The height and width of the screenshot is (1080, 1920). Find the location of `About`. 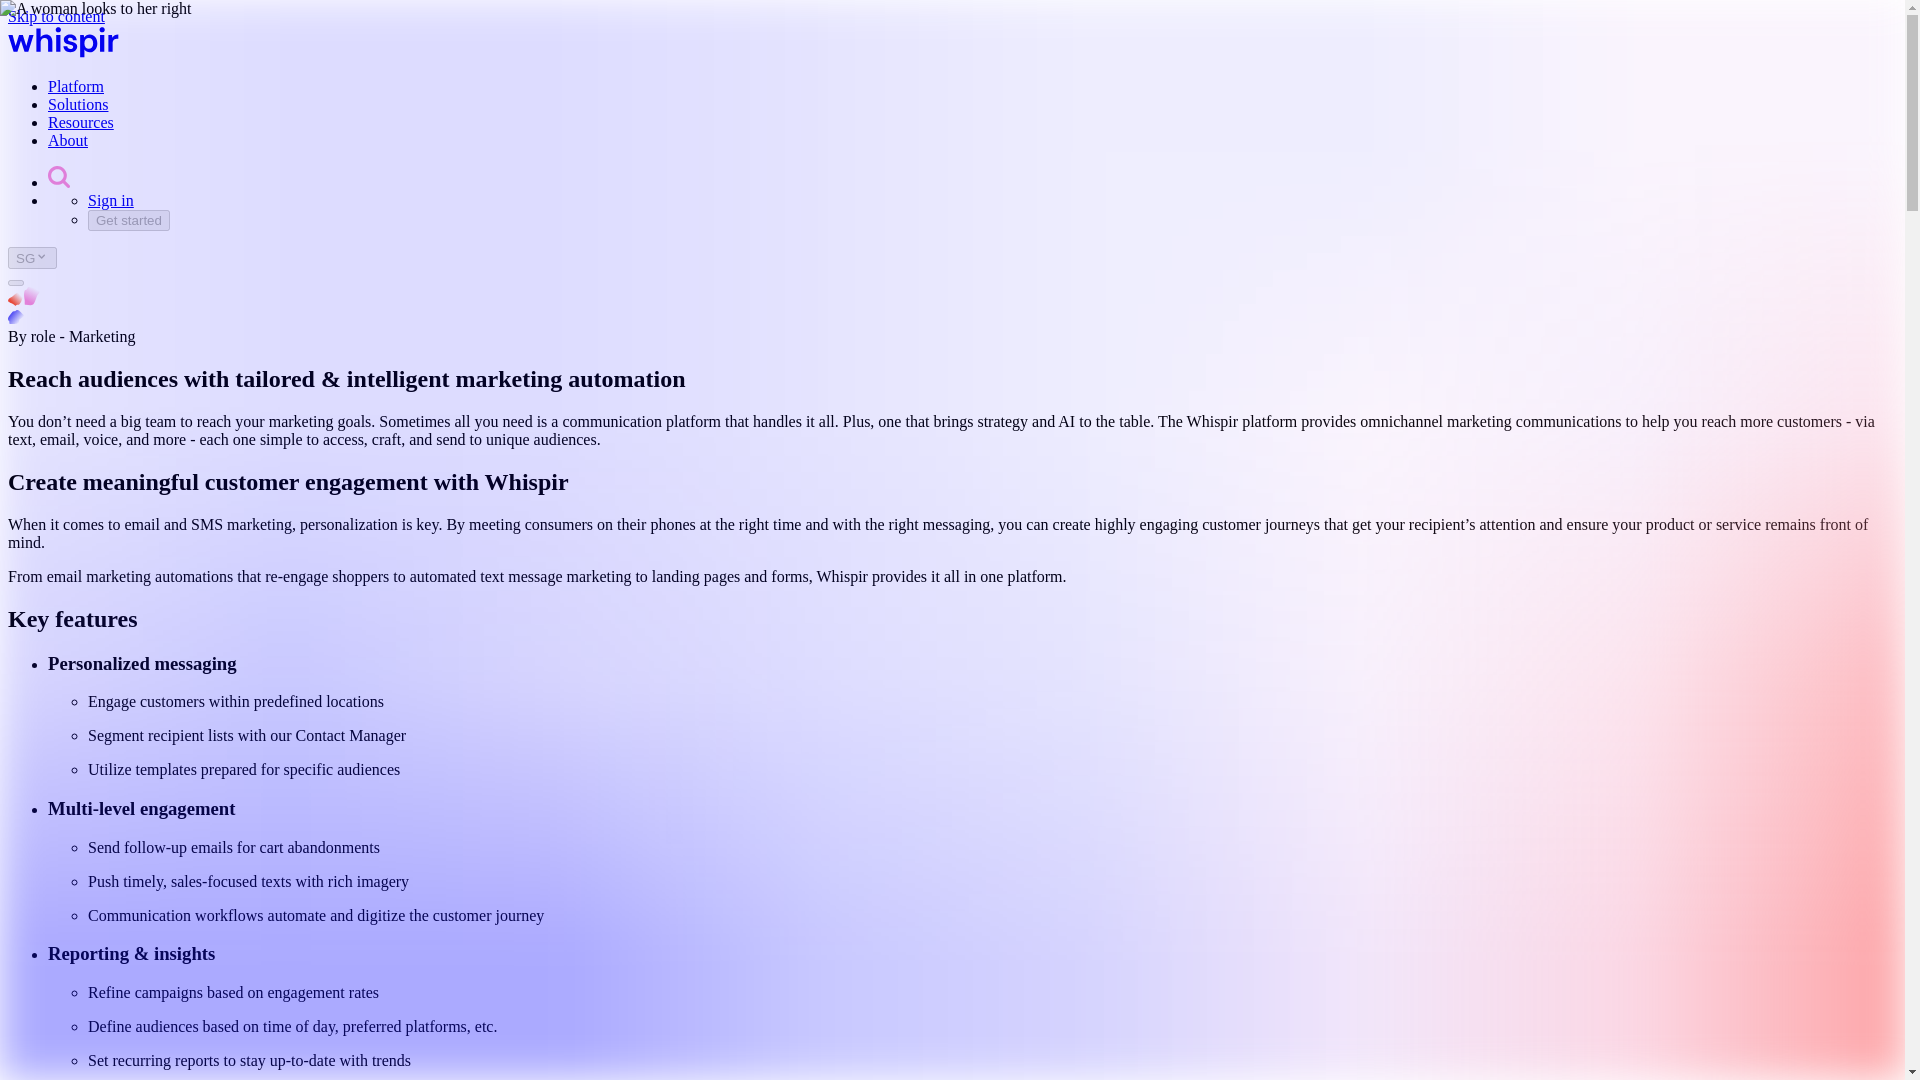

About is located at coordinates (68, 140).